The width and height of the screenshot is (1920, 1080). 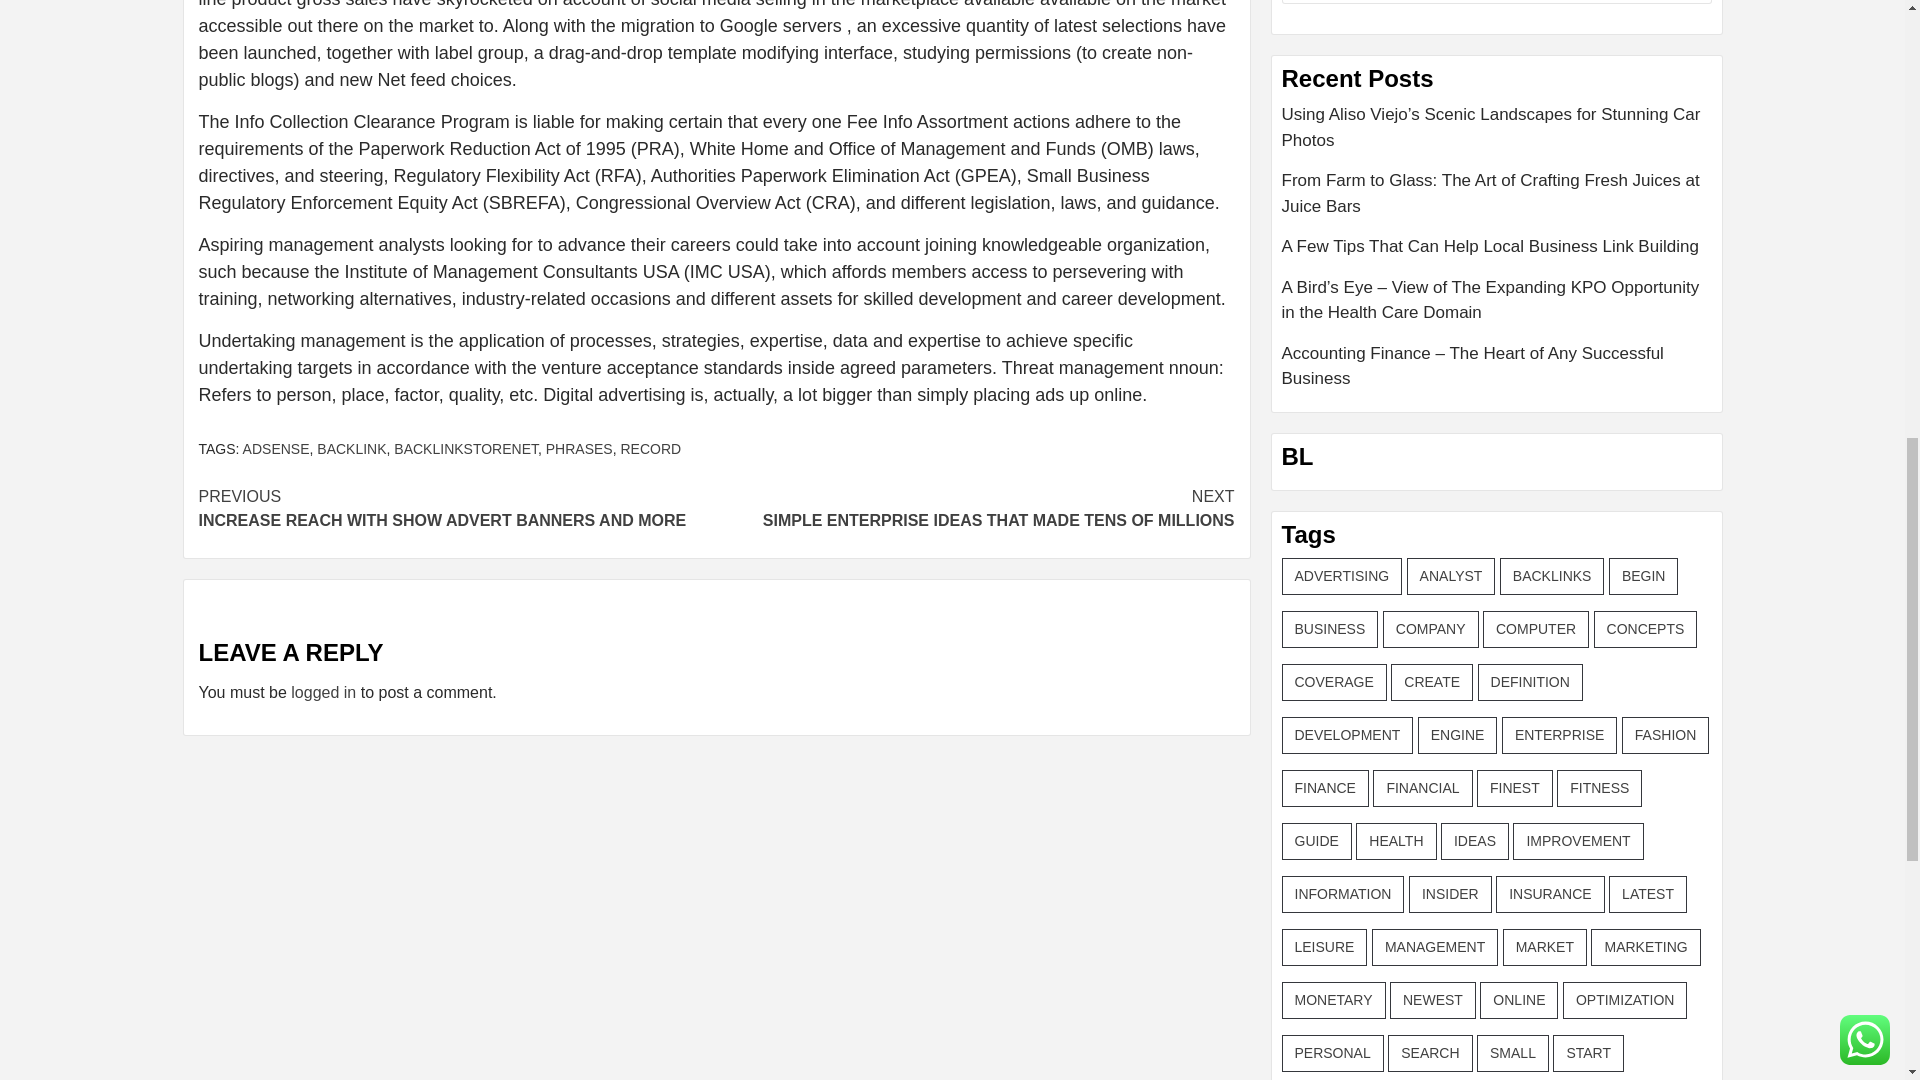 What do you see at coordinates (456, 508) in the screenshot?
I see `BEGIN` at bounding box center [456, 508].